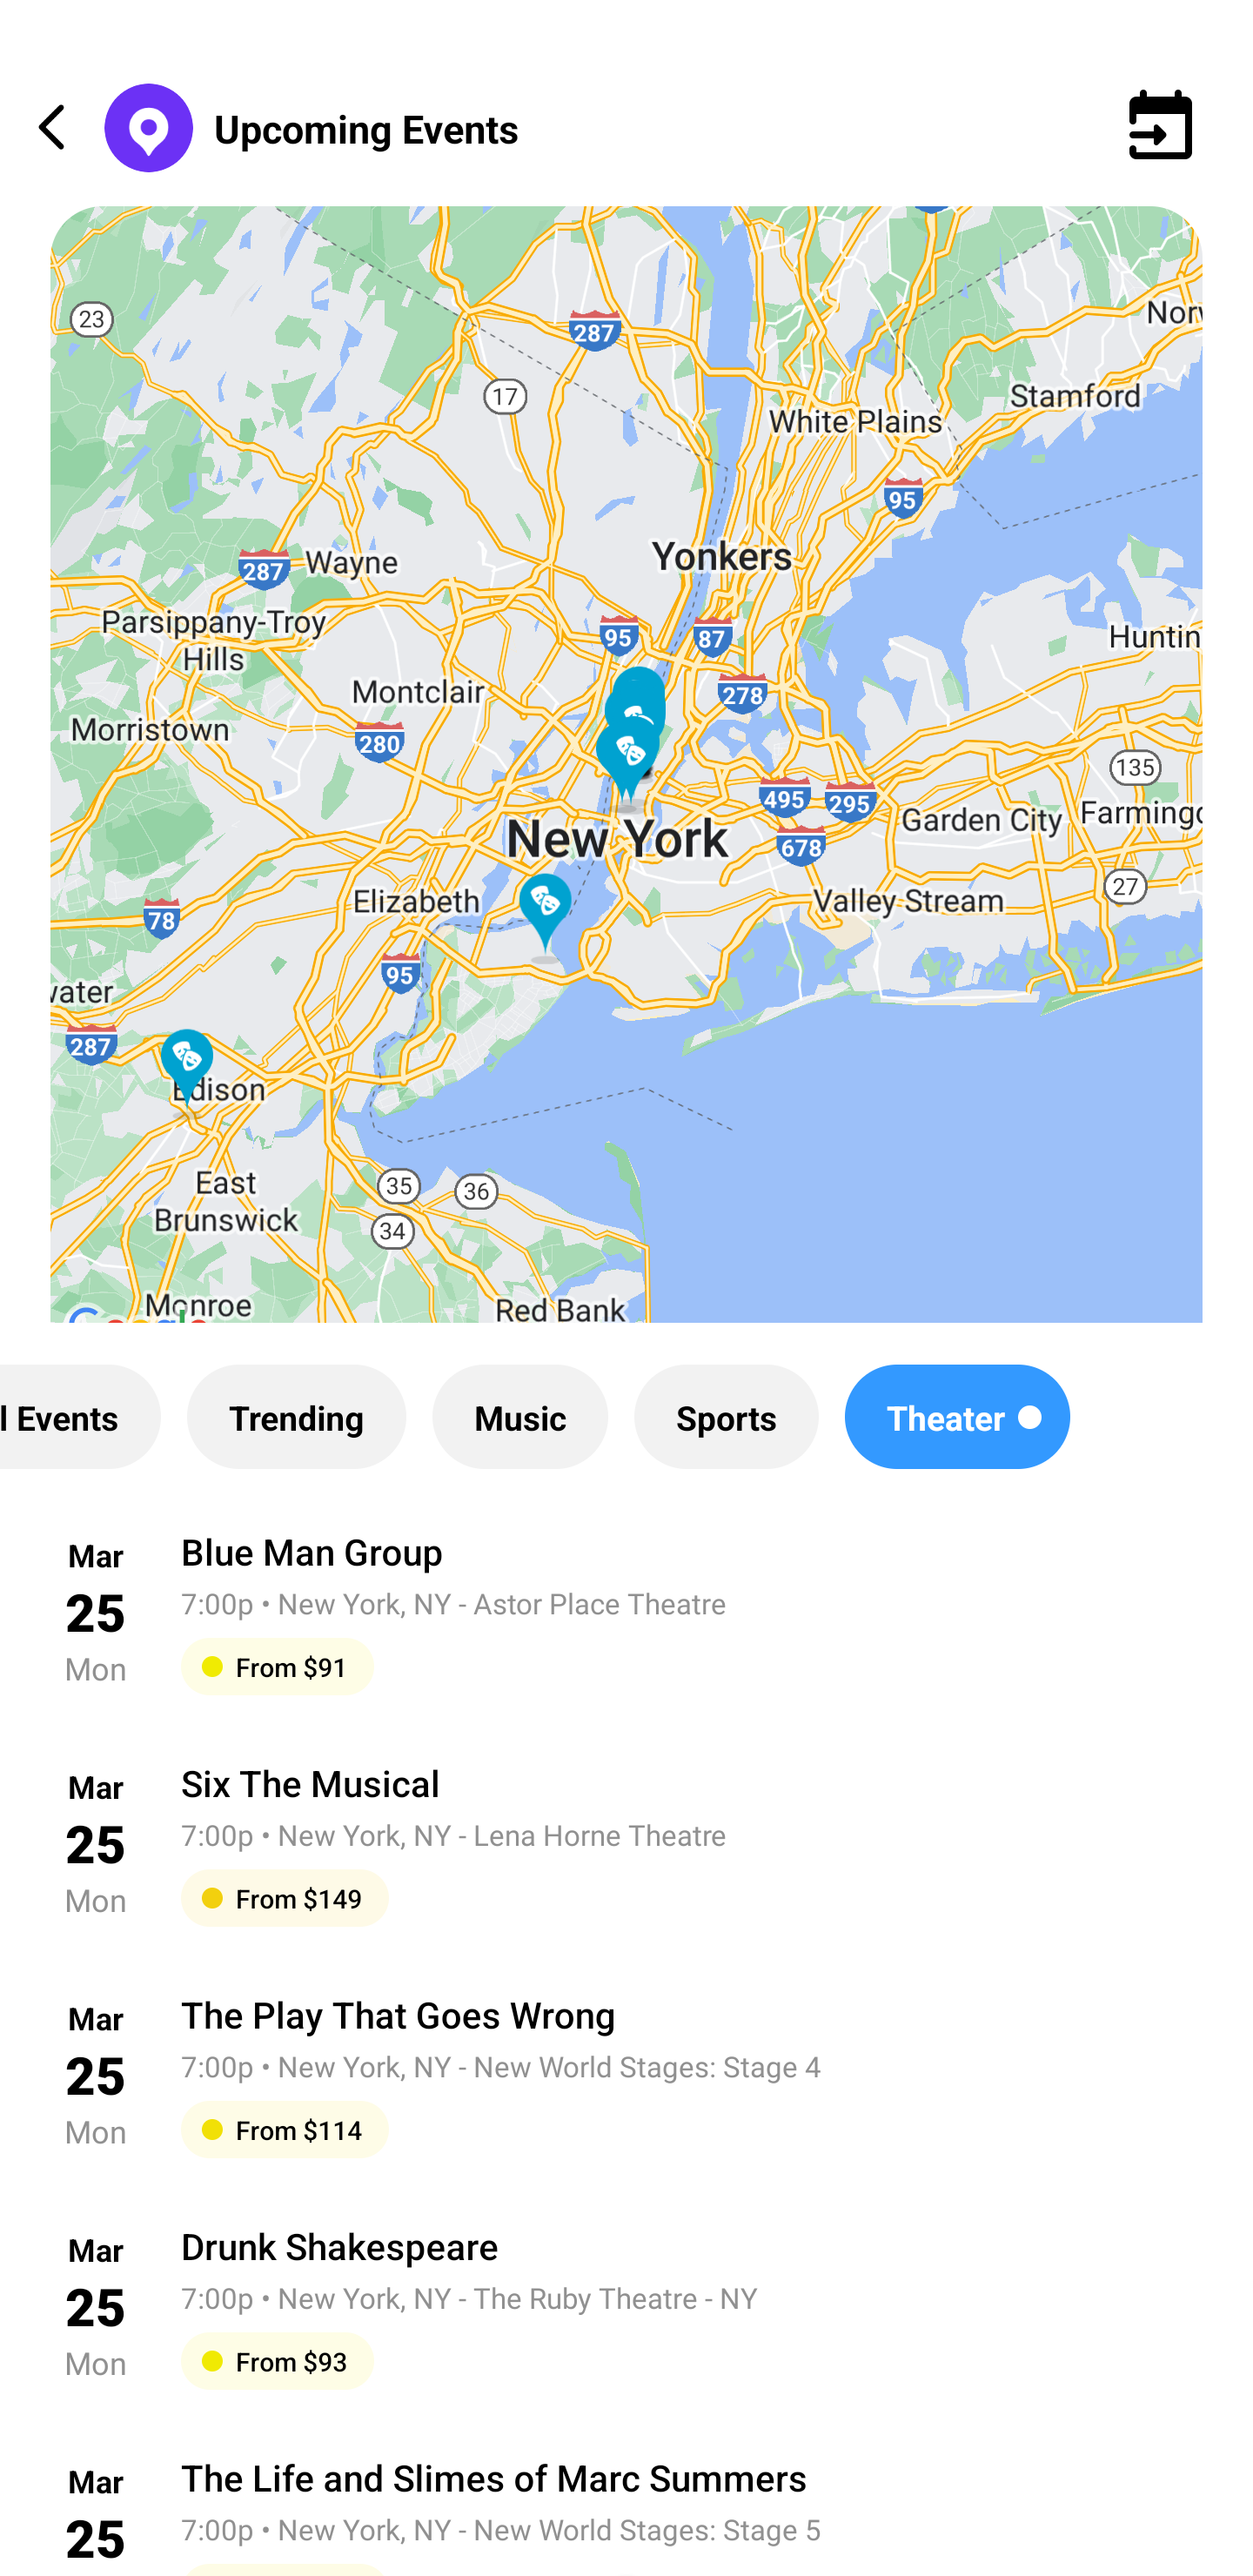 This screenshot has width=1253, height=2576. I want to click on All Events, so click(80, 1417).